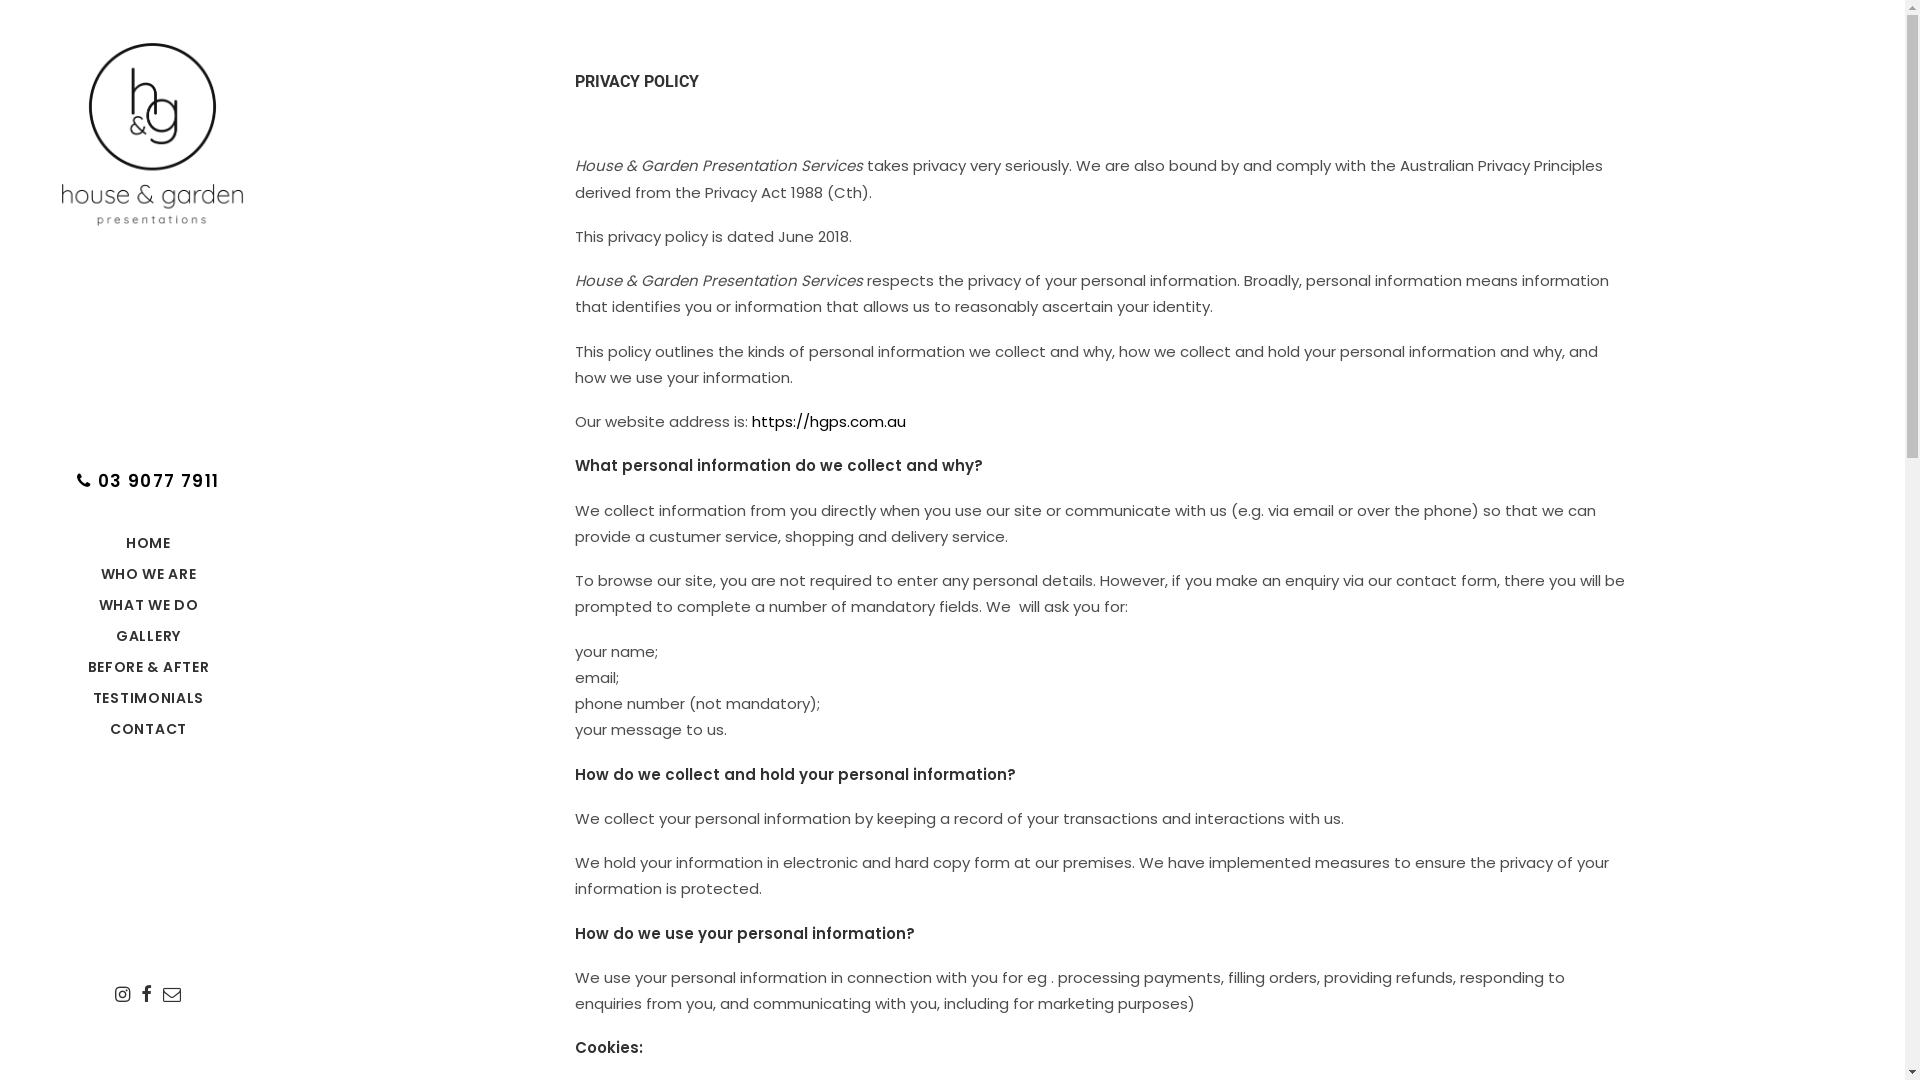  I want to click on https://hgps.com.au, so click(829, 422).